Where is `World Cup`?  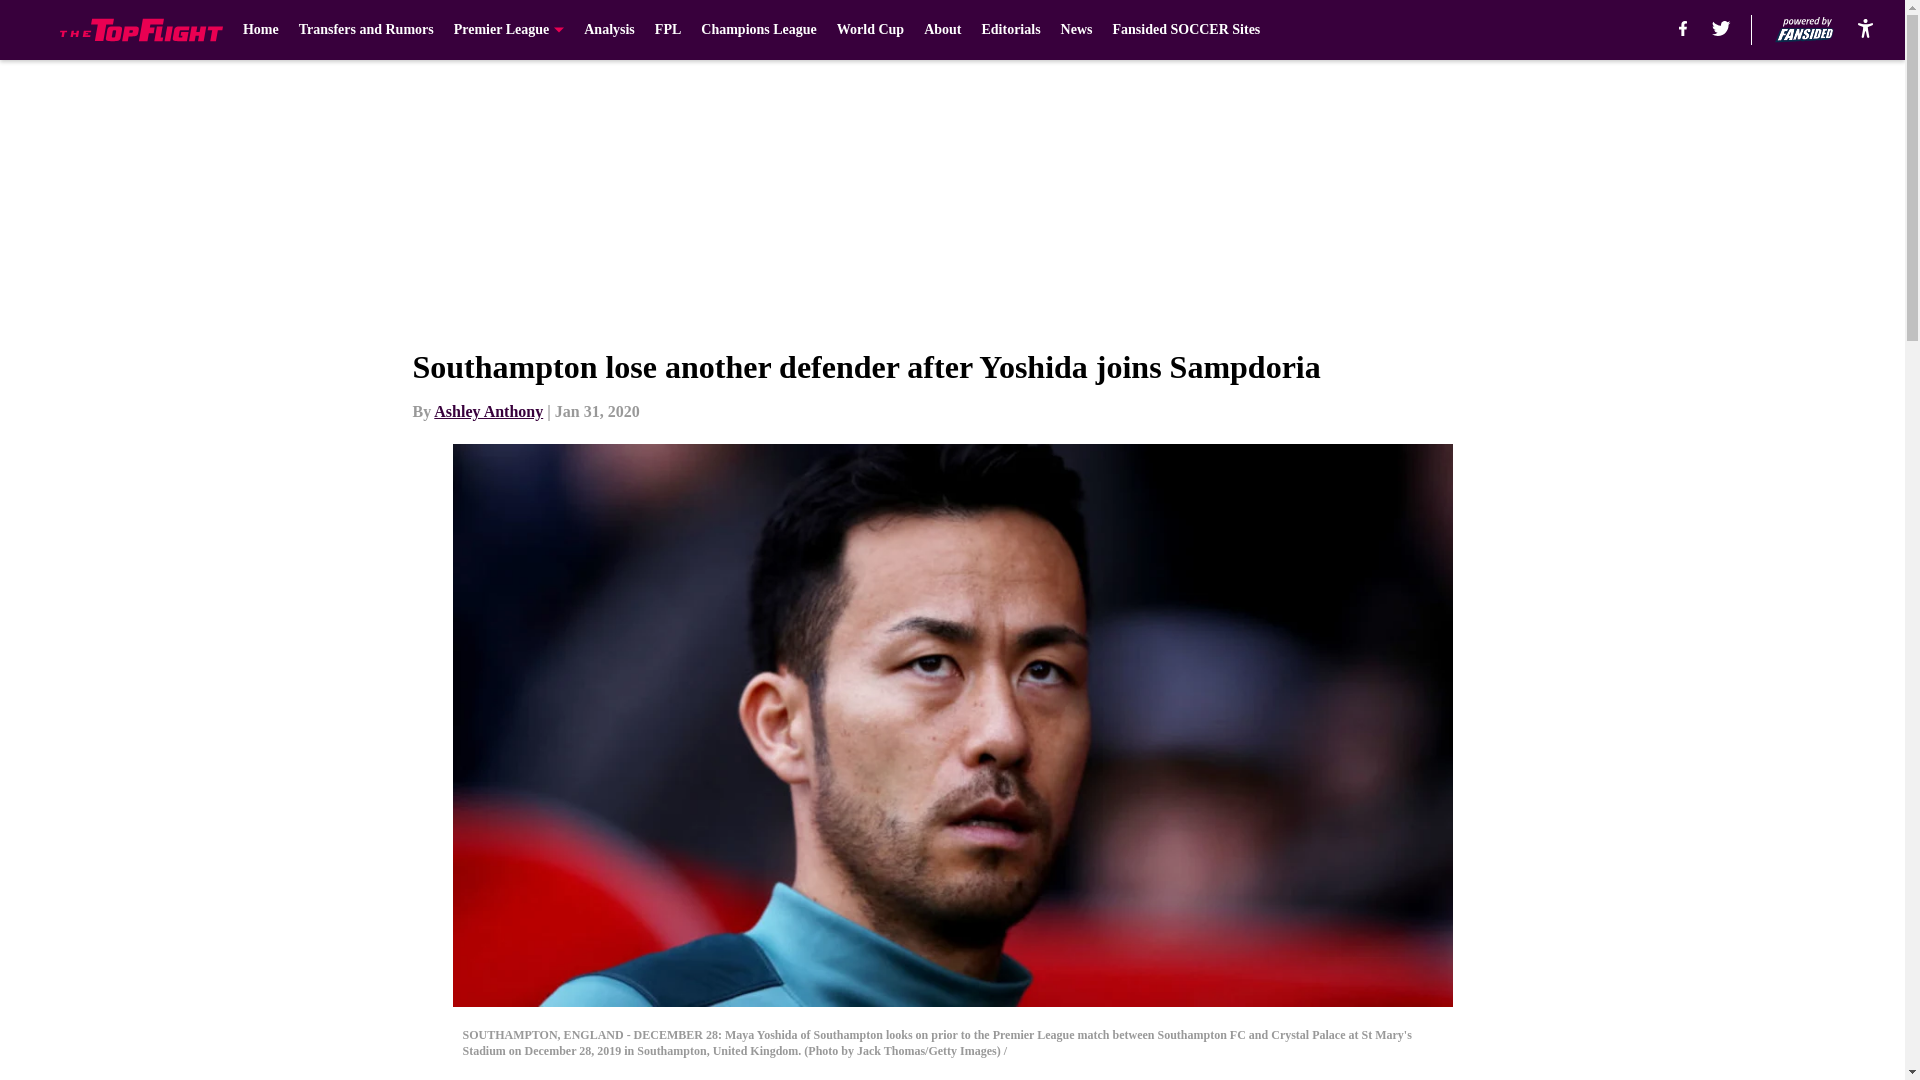 World Cup is located at coordinates (870, 30).